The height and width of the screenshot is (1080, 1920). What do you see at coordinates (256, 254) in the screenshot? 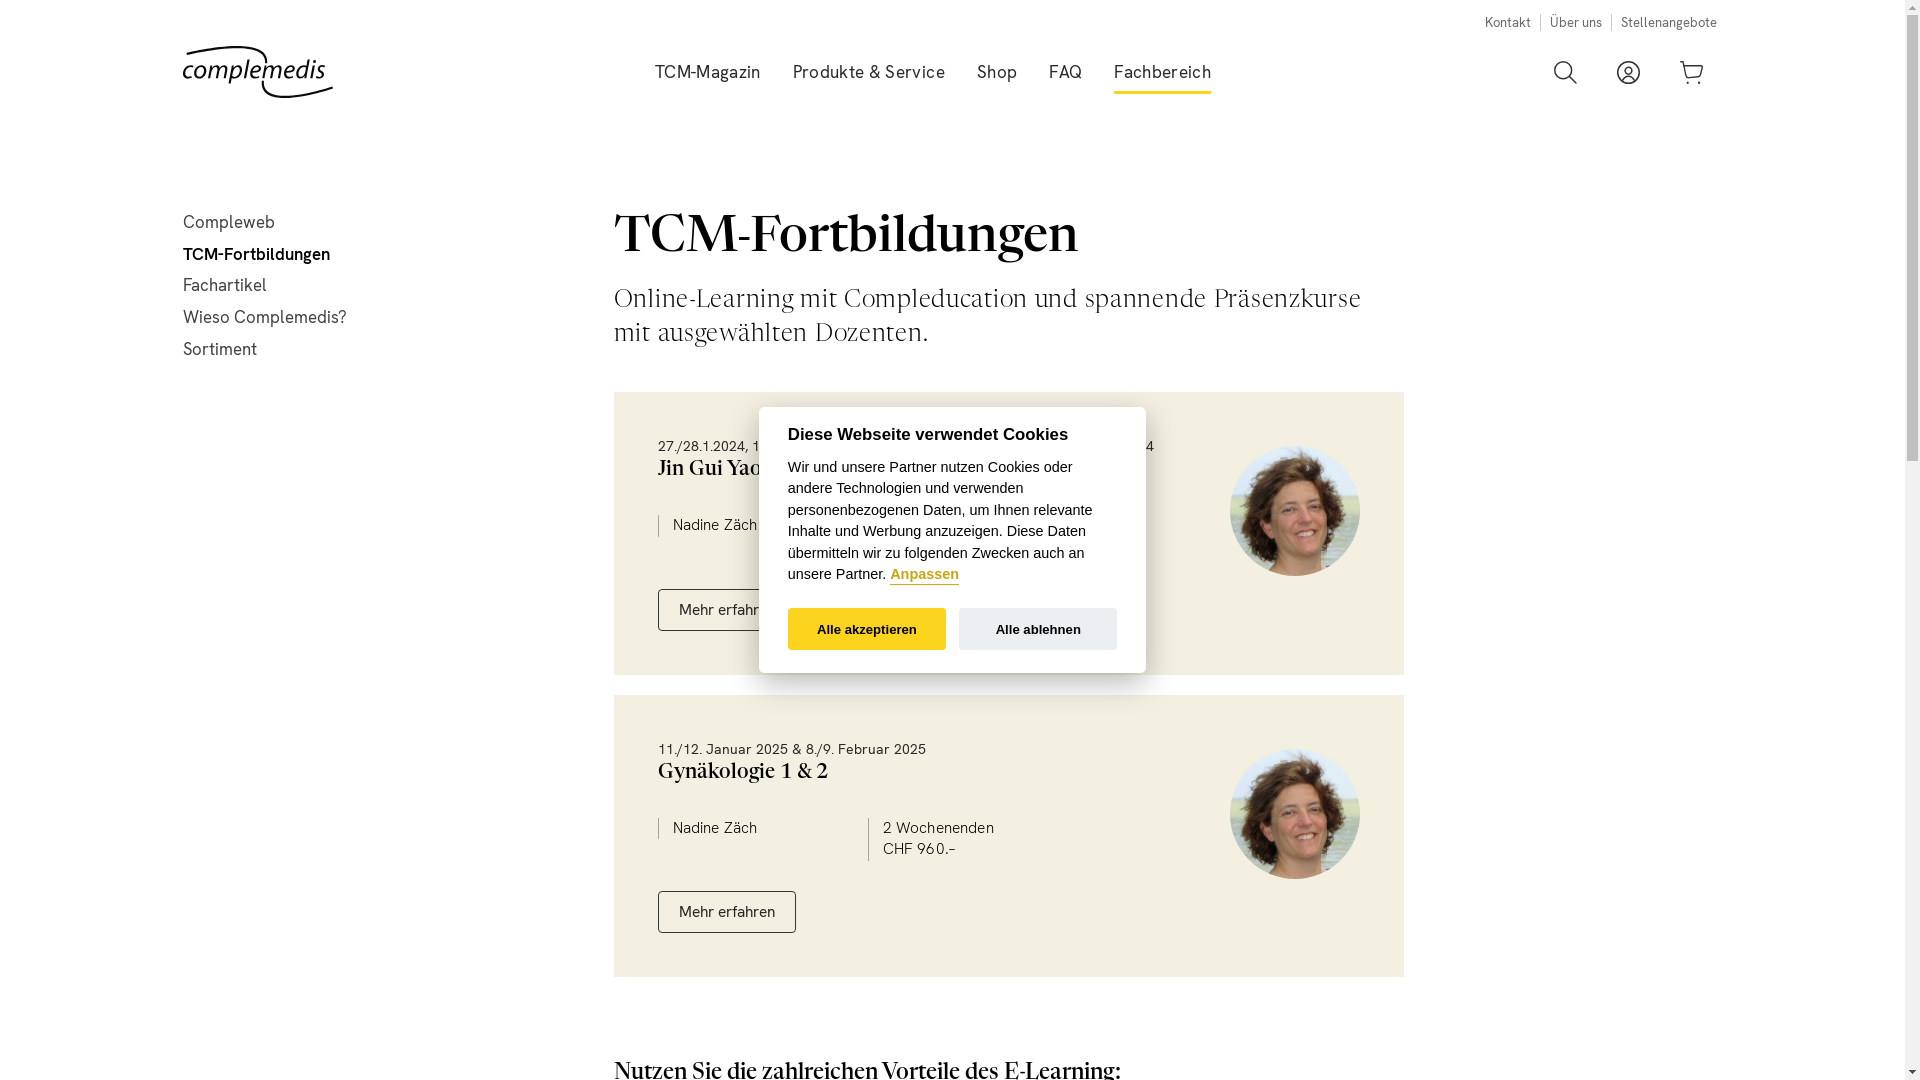
I see `TCM-Fortbildungen` at bounding box center [256, 254].